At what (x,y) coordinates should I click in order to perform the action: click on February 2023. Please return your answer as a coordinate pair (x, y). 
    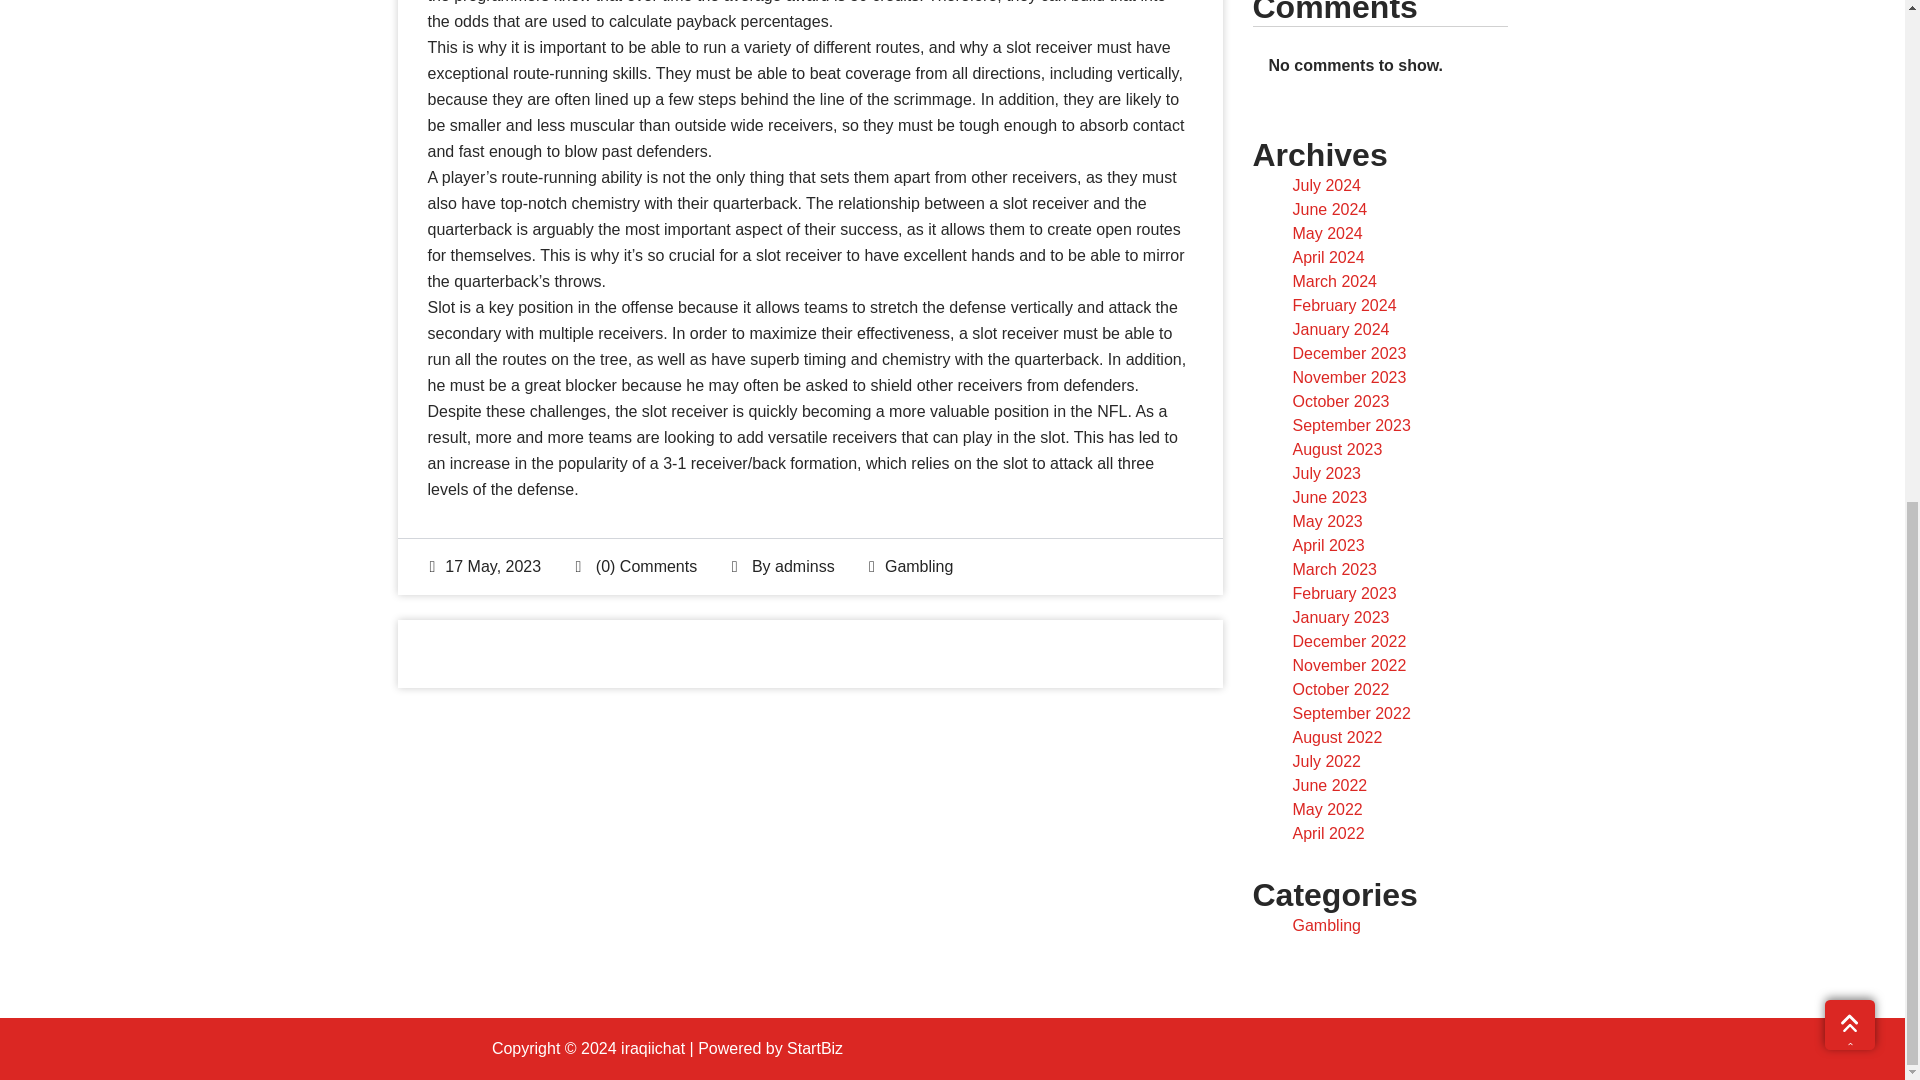
    Looking at the image, I should click on (1344, 593).